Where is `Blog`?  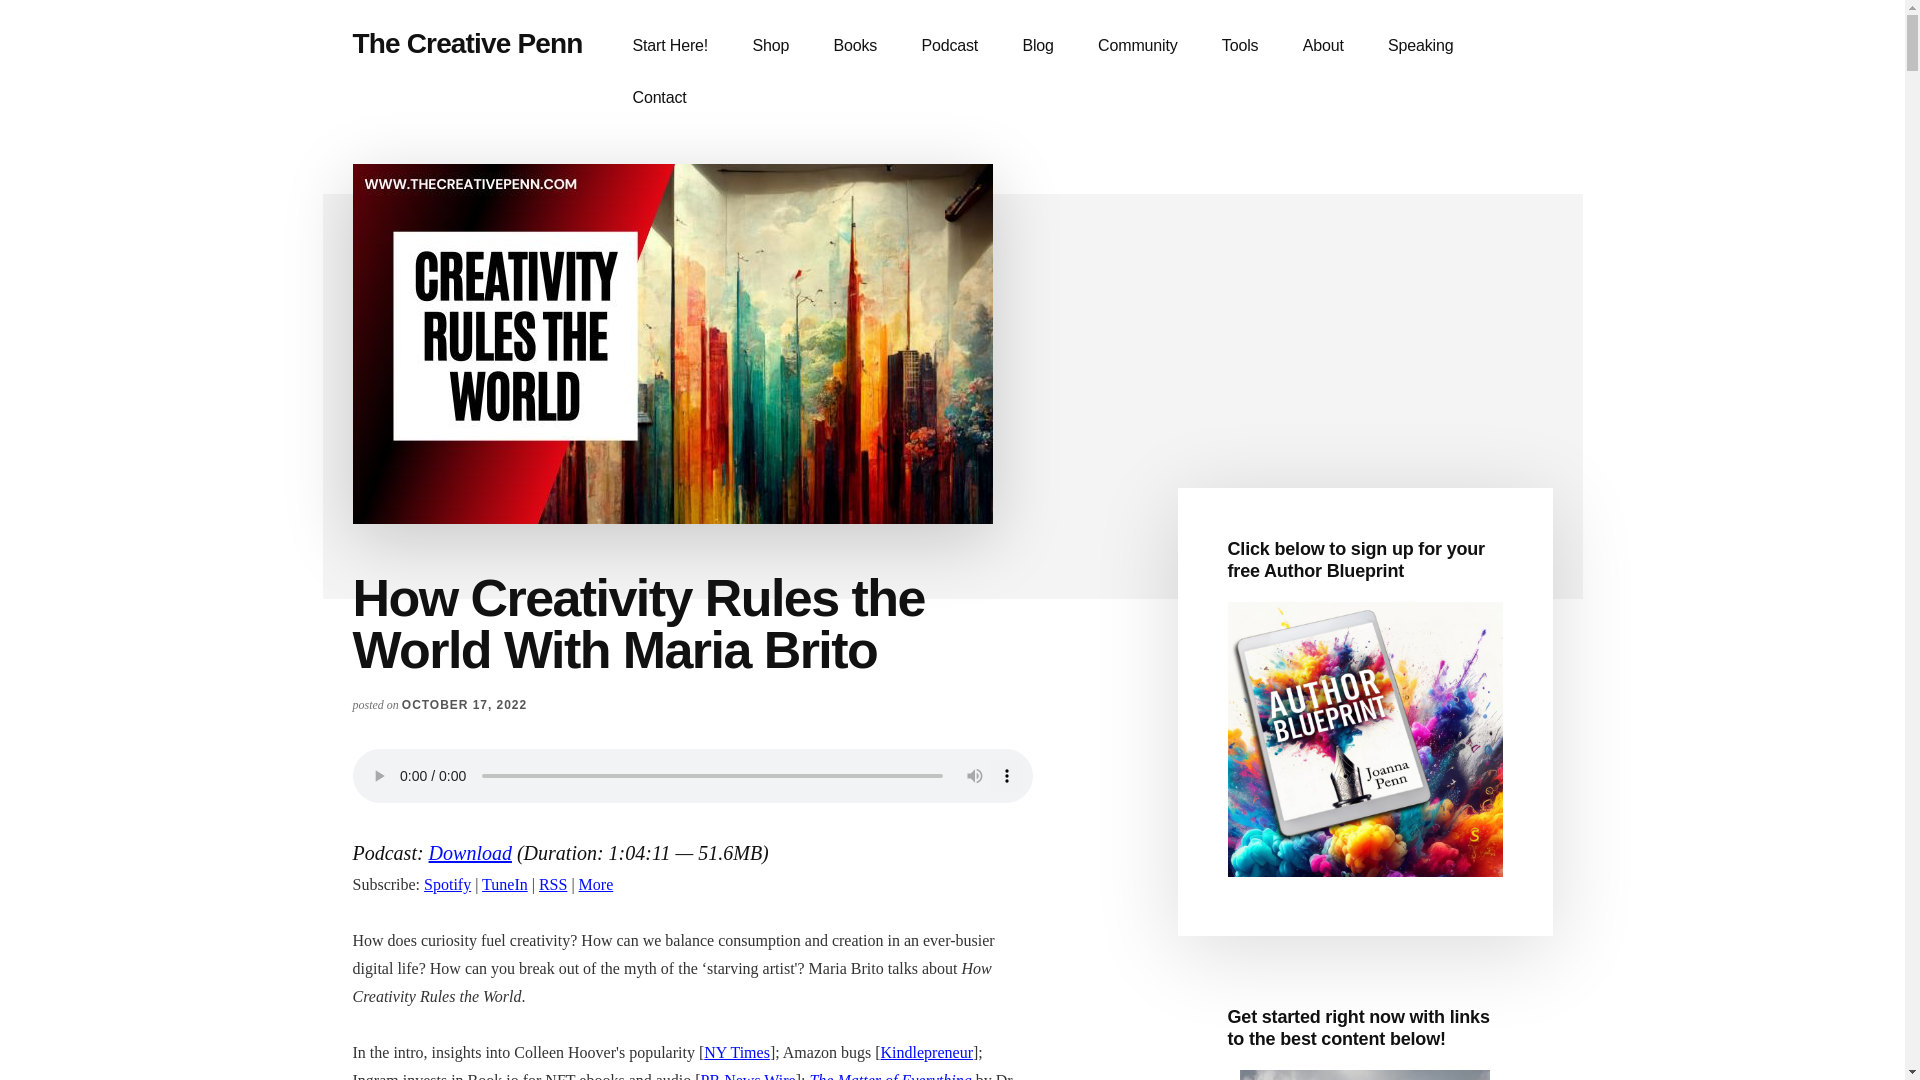 Blog is located at coordinates (1038, 46).